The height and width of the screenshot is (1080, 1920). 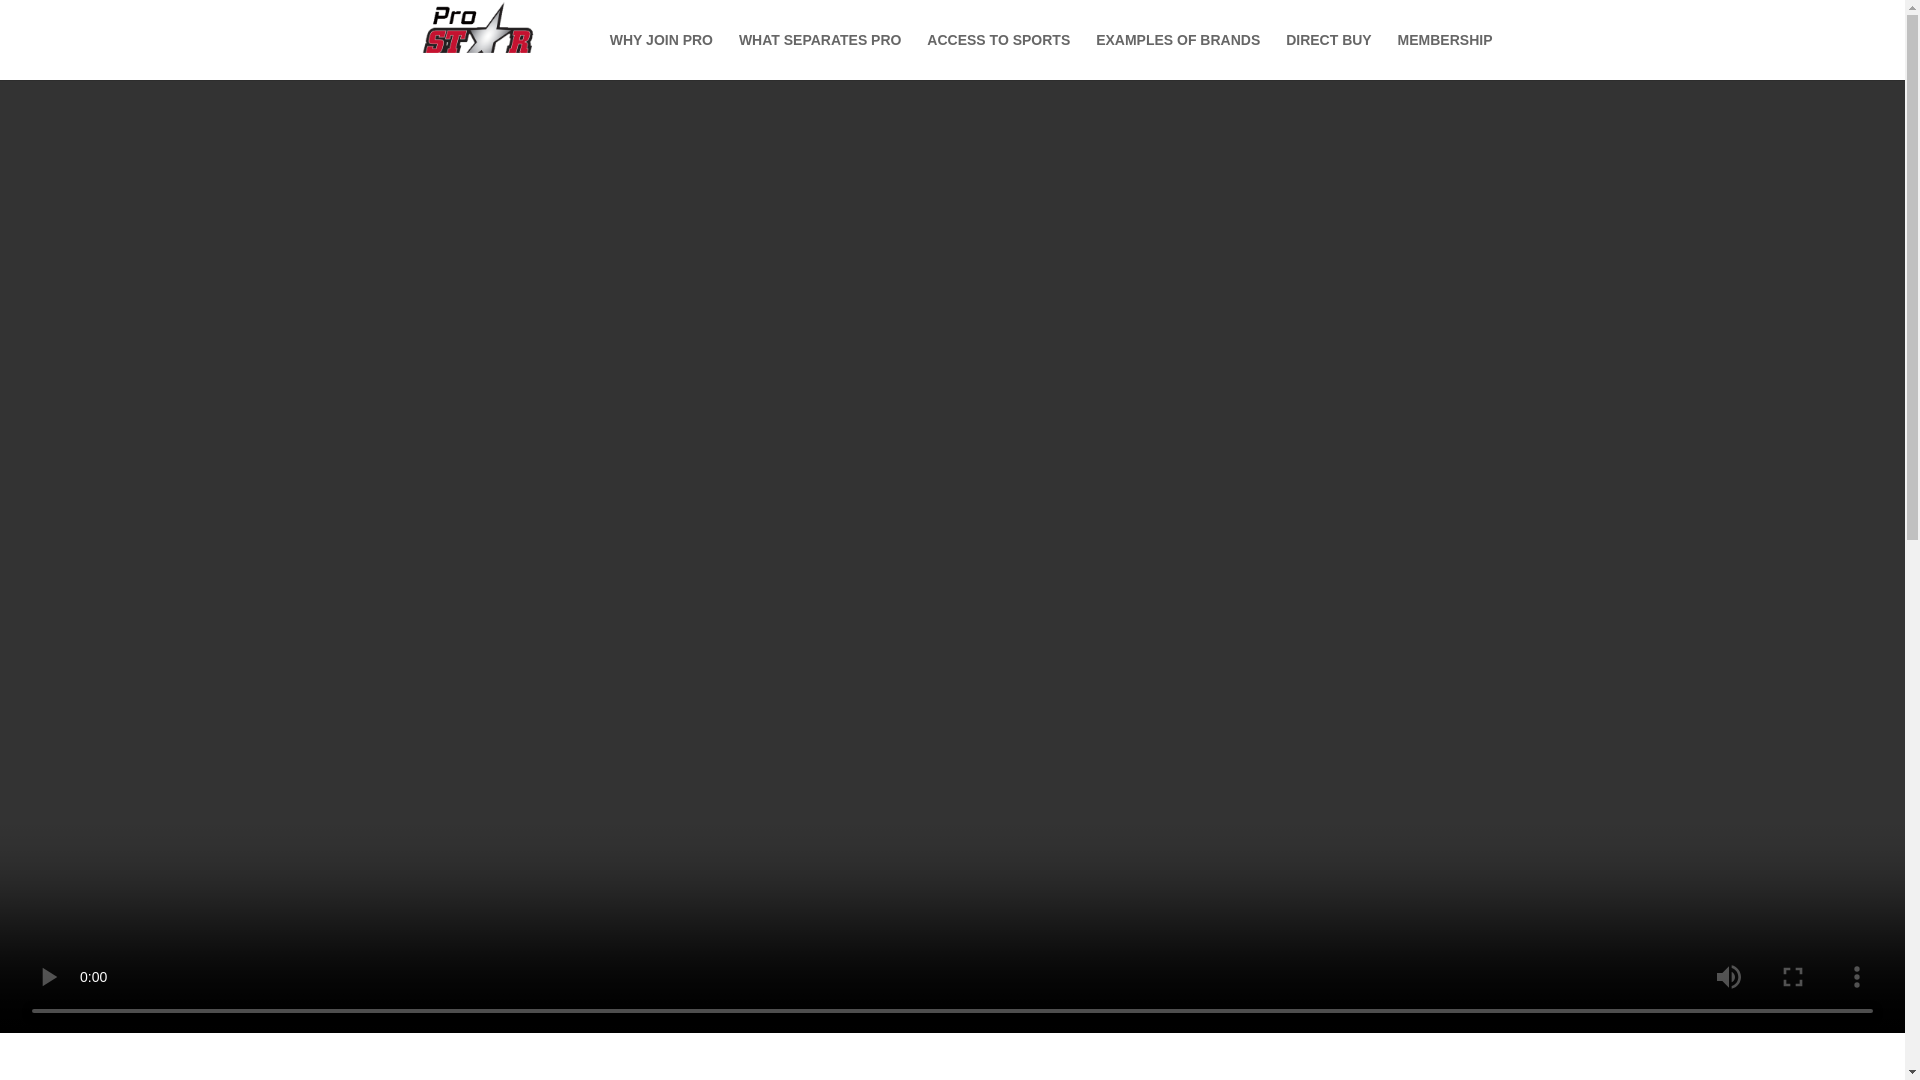 I want to click on EXAMPLES OF BRANDS, so click(x=1178, y=56).